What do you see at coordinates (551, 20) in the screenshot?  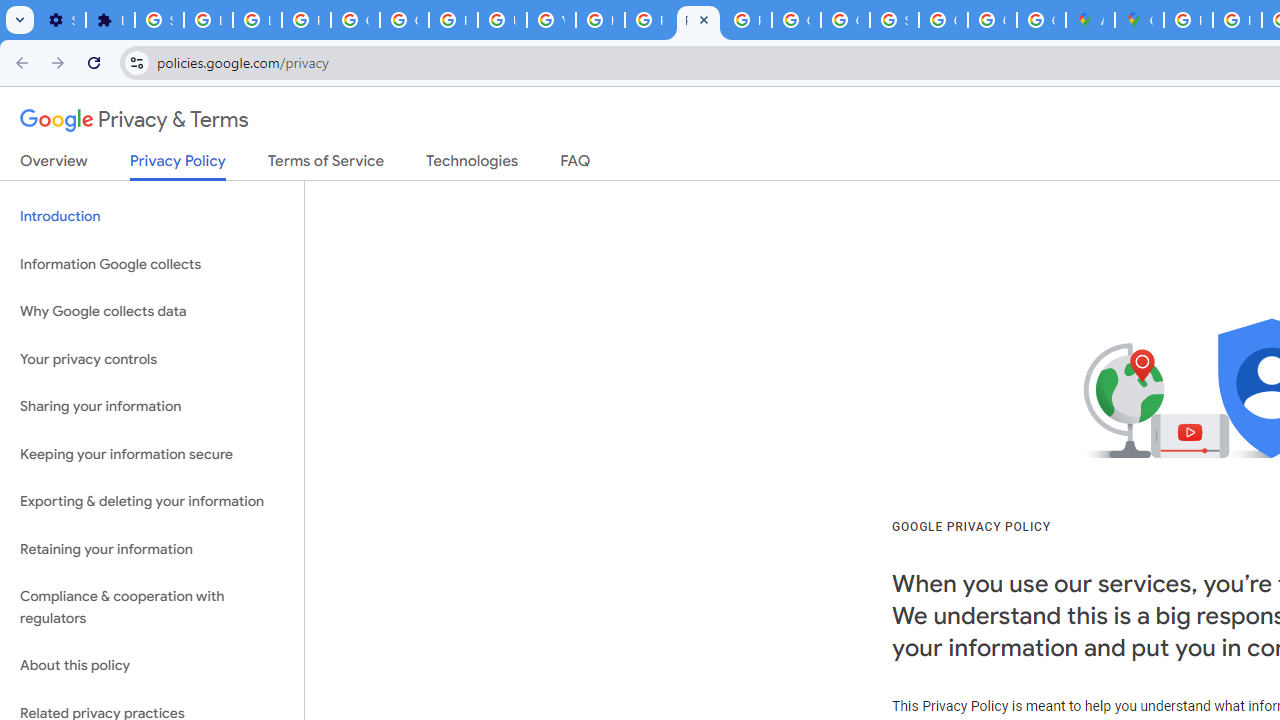 I see `YouTube` at bounding box center [551, 20].